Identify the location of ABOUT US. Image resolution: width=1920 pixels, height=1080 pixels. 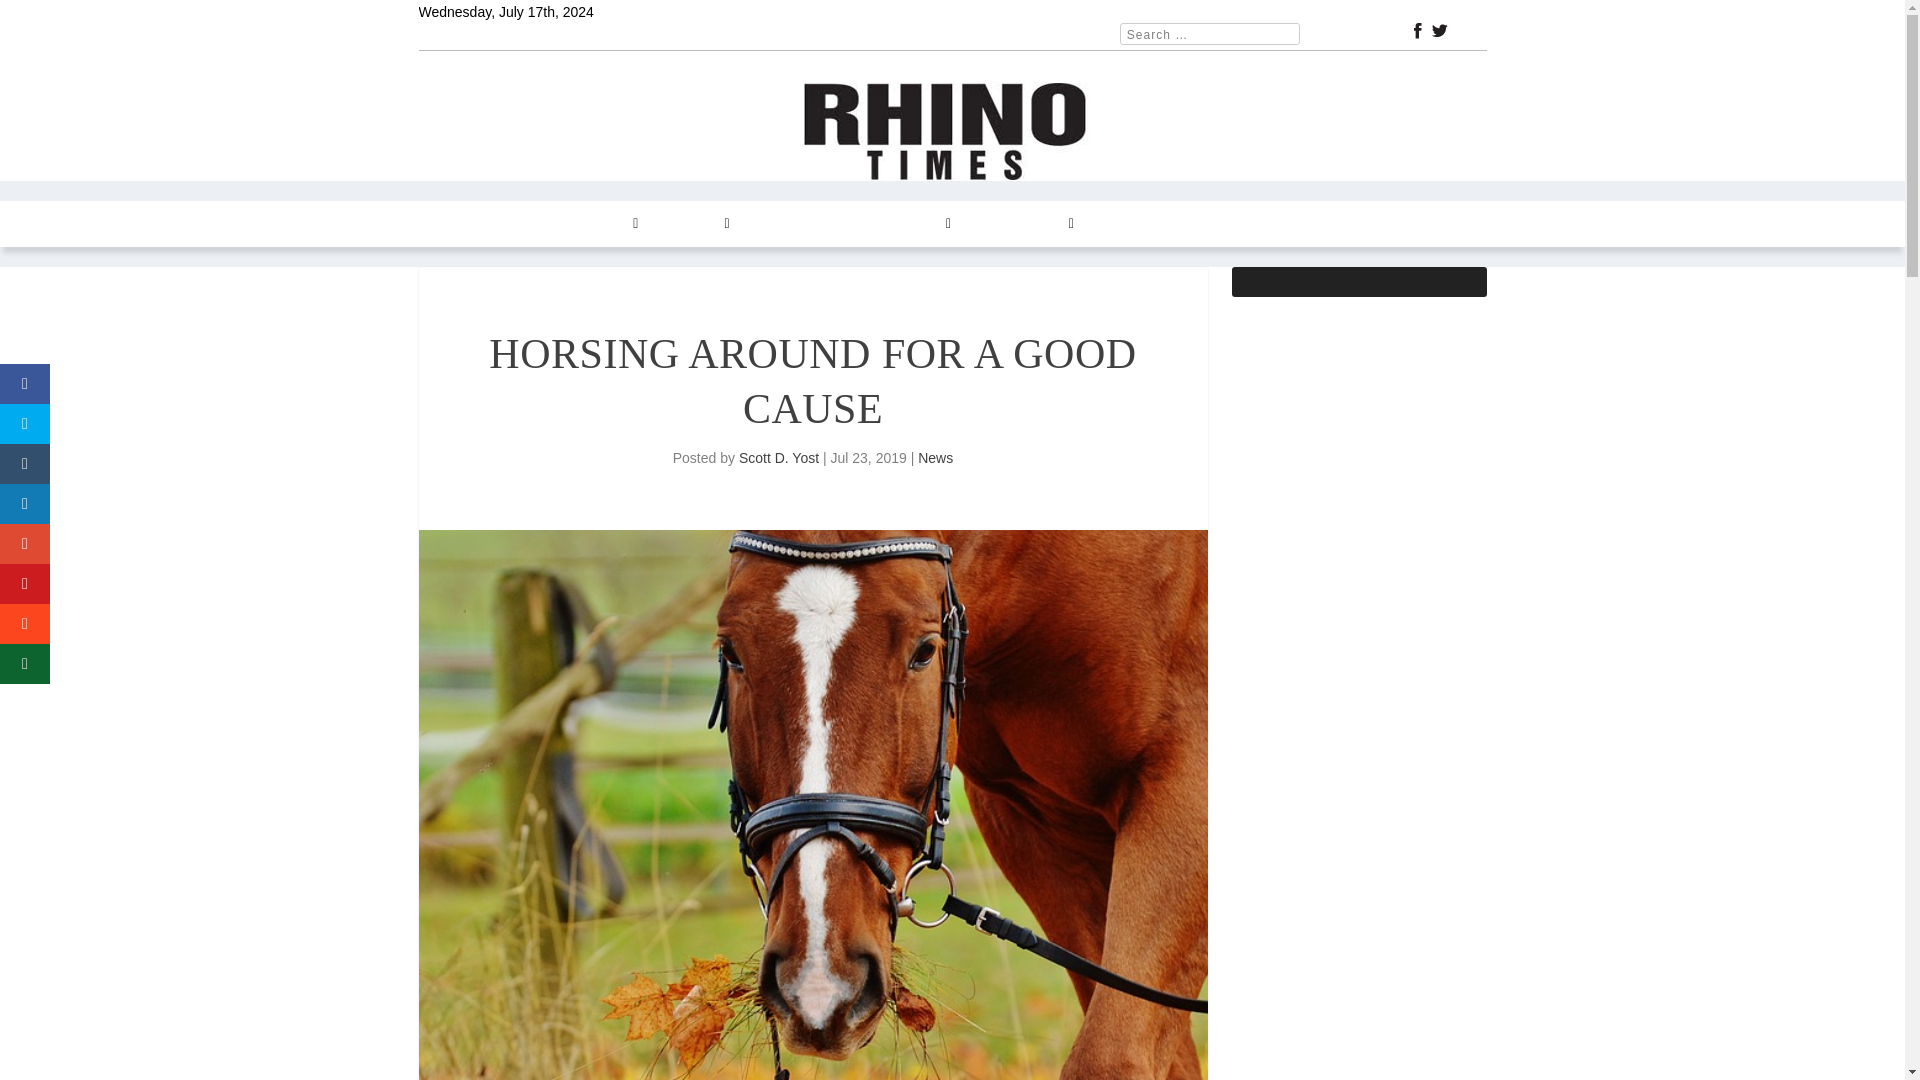
(1132, 224).